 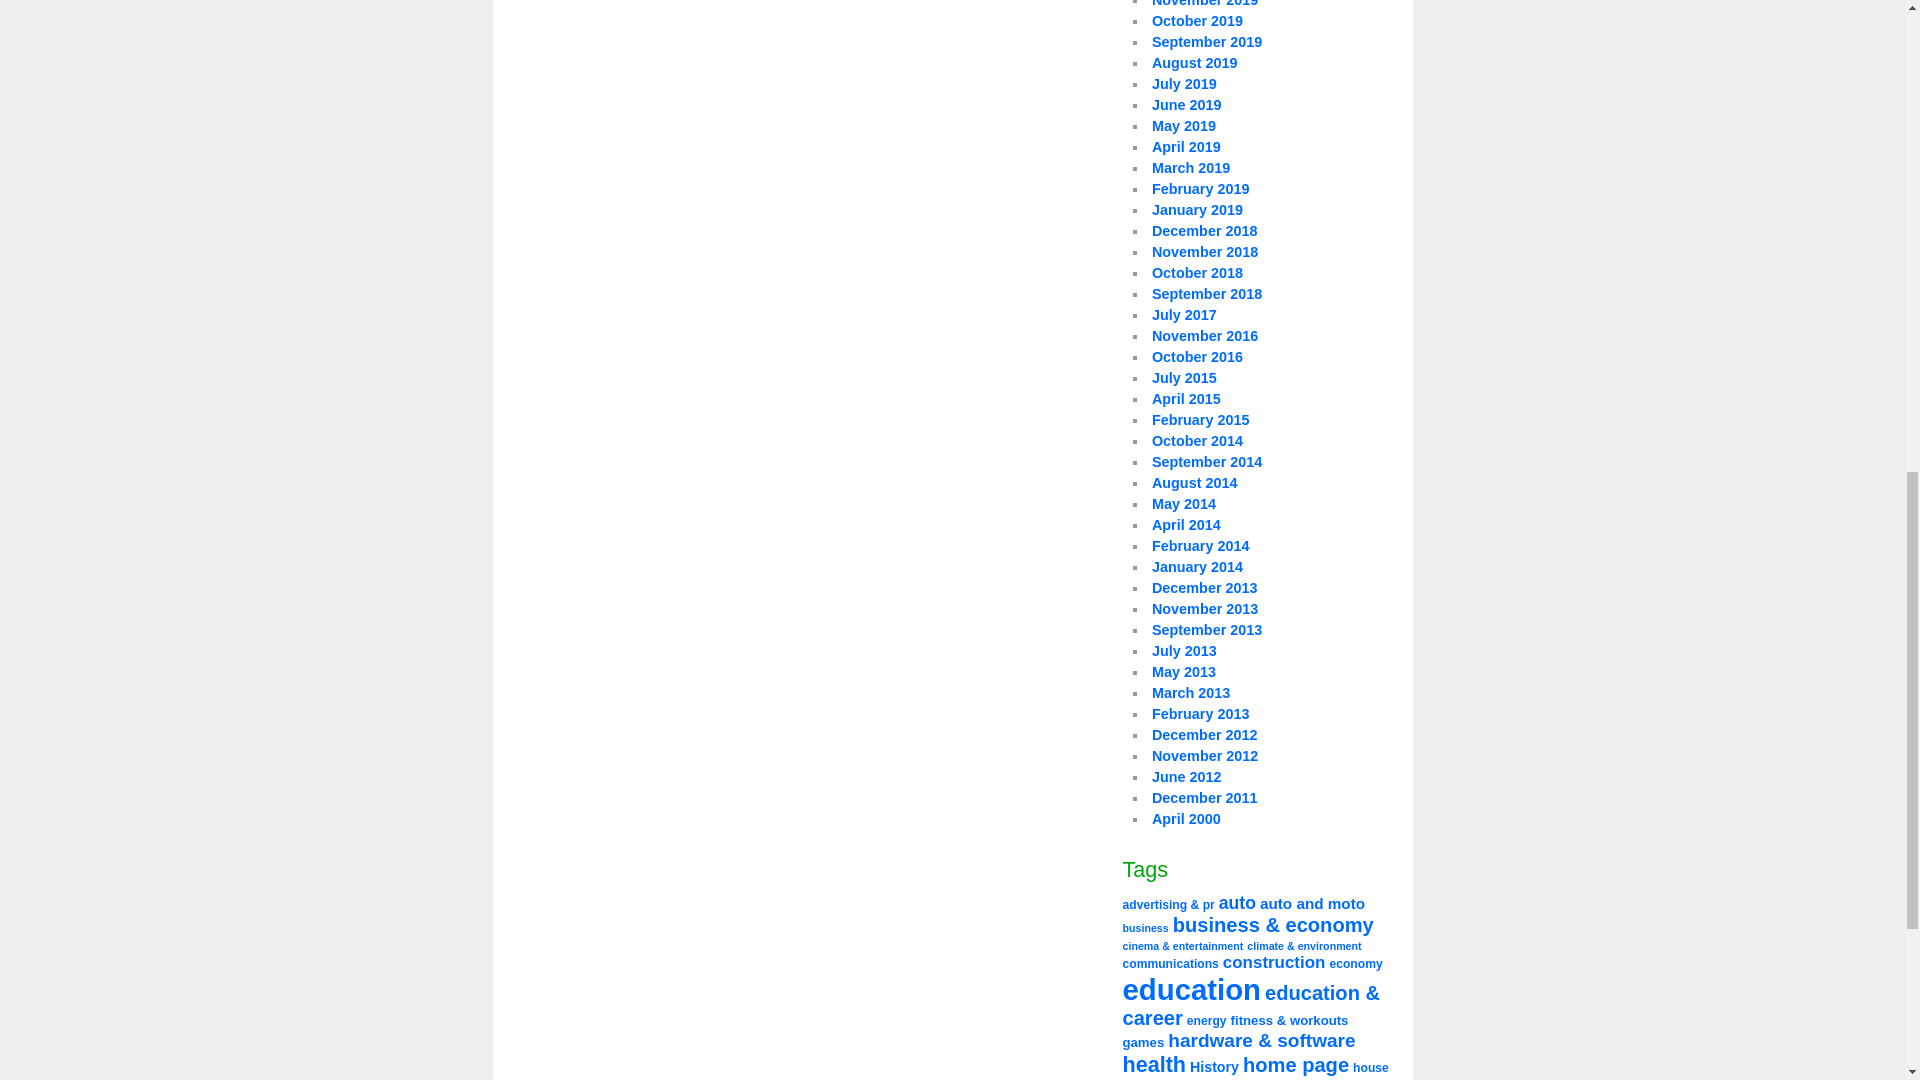 I want to click on March 2019, so click(x=1191, y=168).